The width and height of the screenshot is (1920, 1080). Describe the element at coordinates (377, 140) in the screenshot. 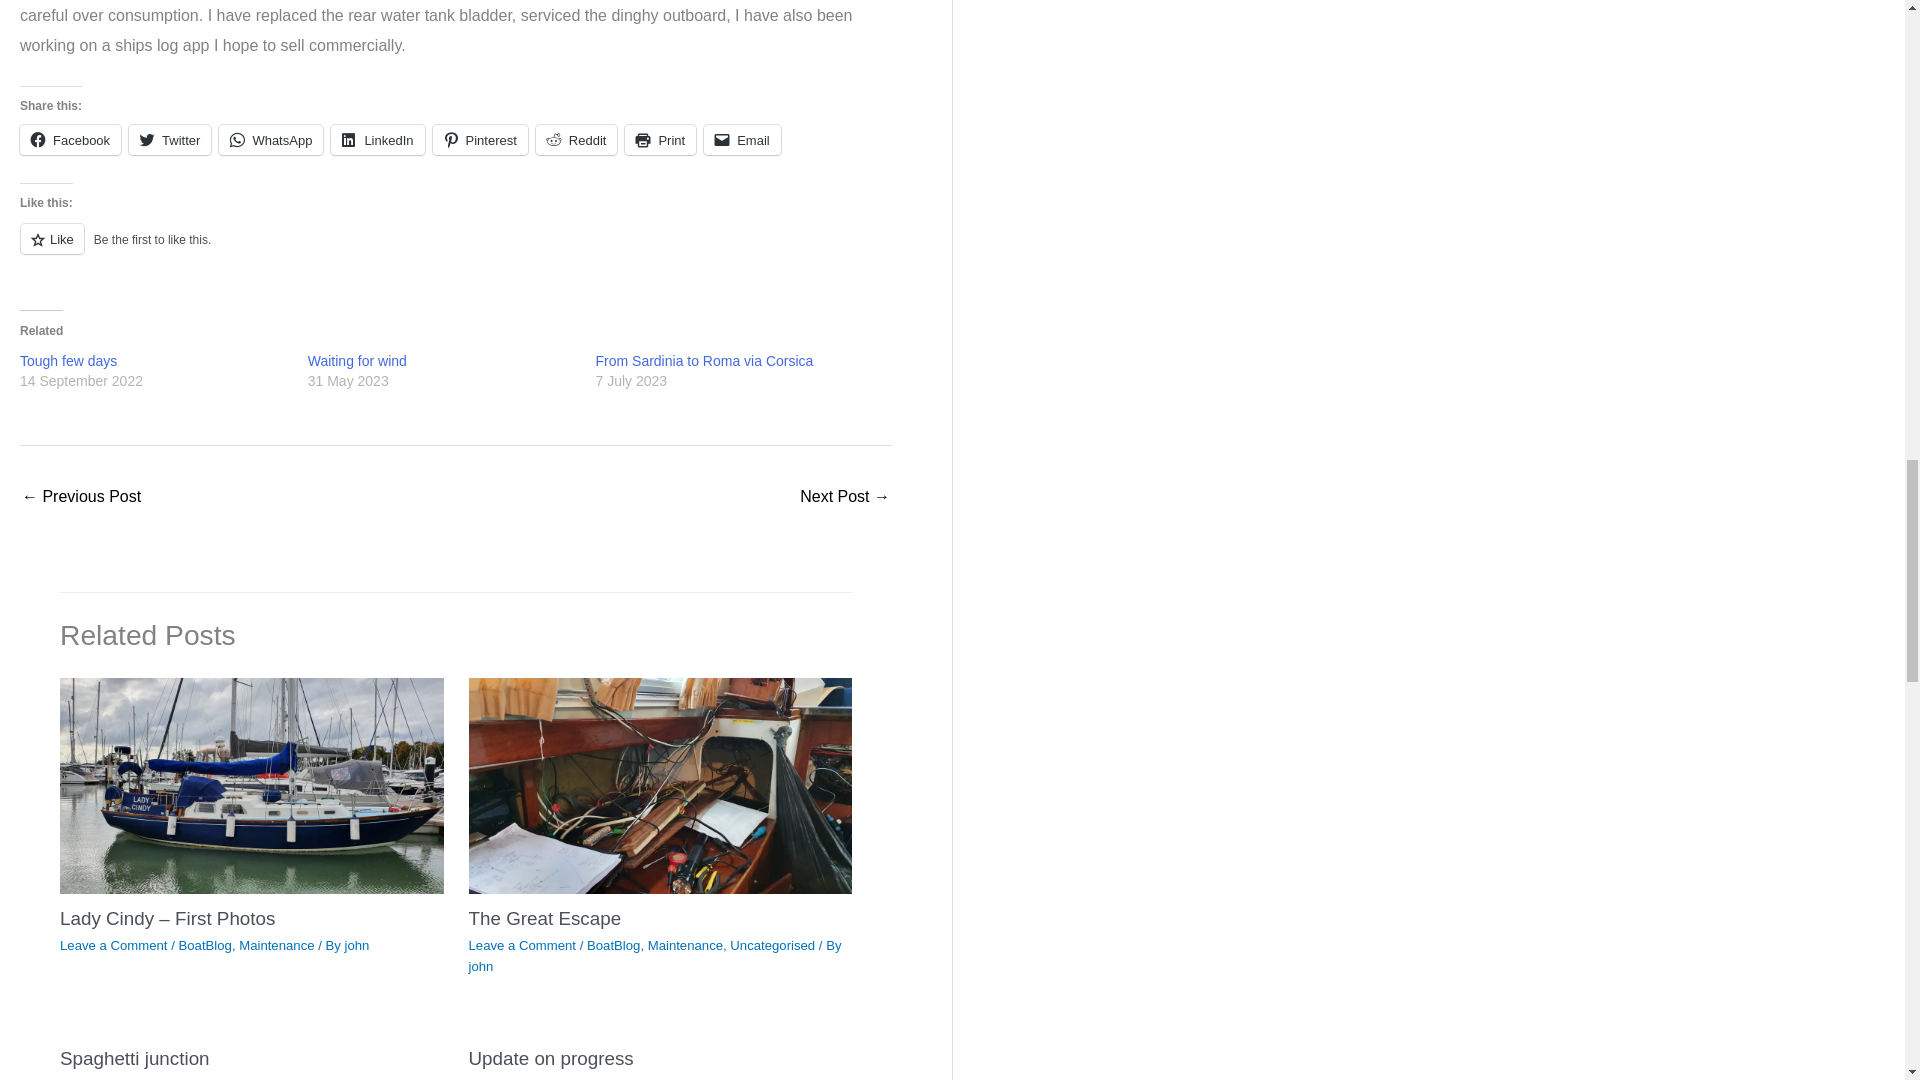

I see `Click to share on LinkedIn` at that location.